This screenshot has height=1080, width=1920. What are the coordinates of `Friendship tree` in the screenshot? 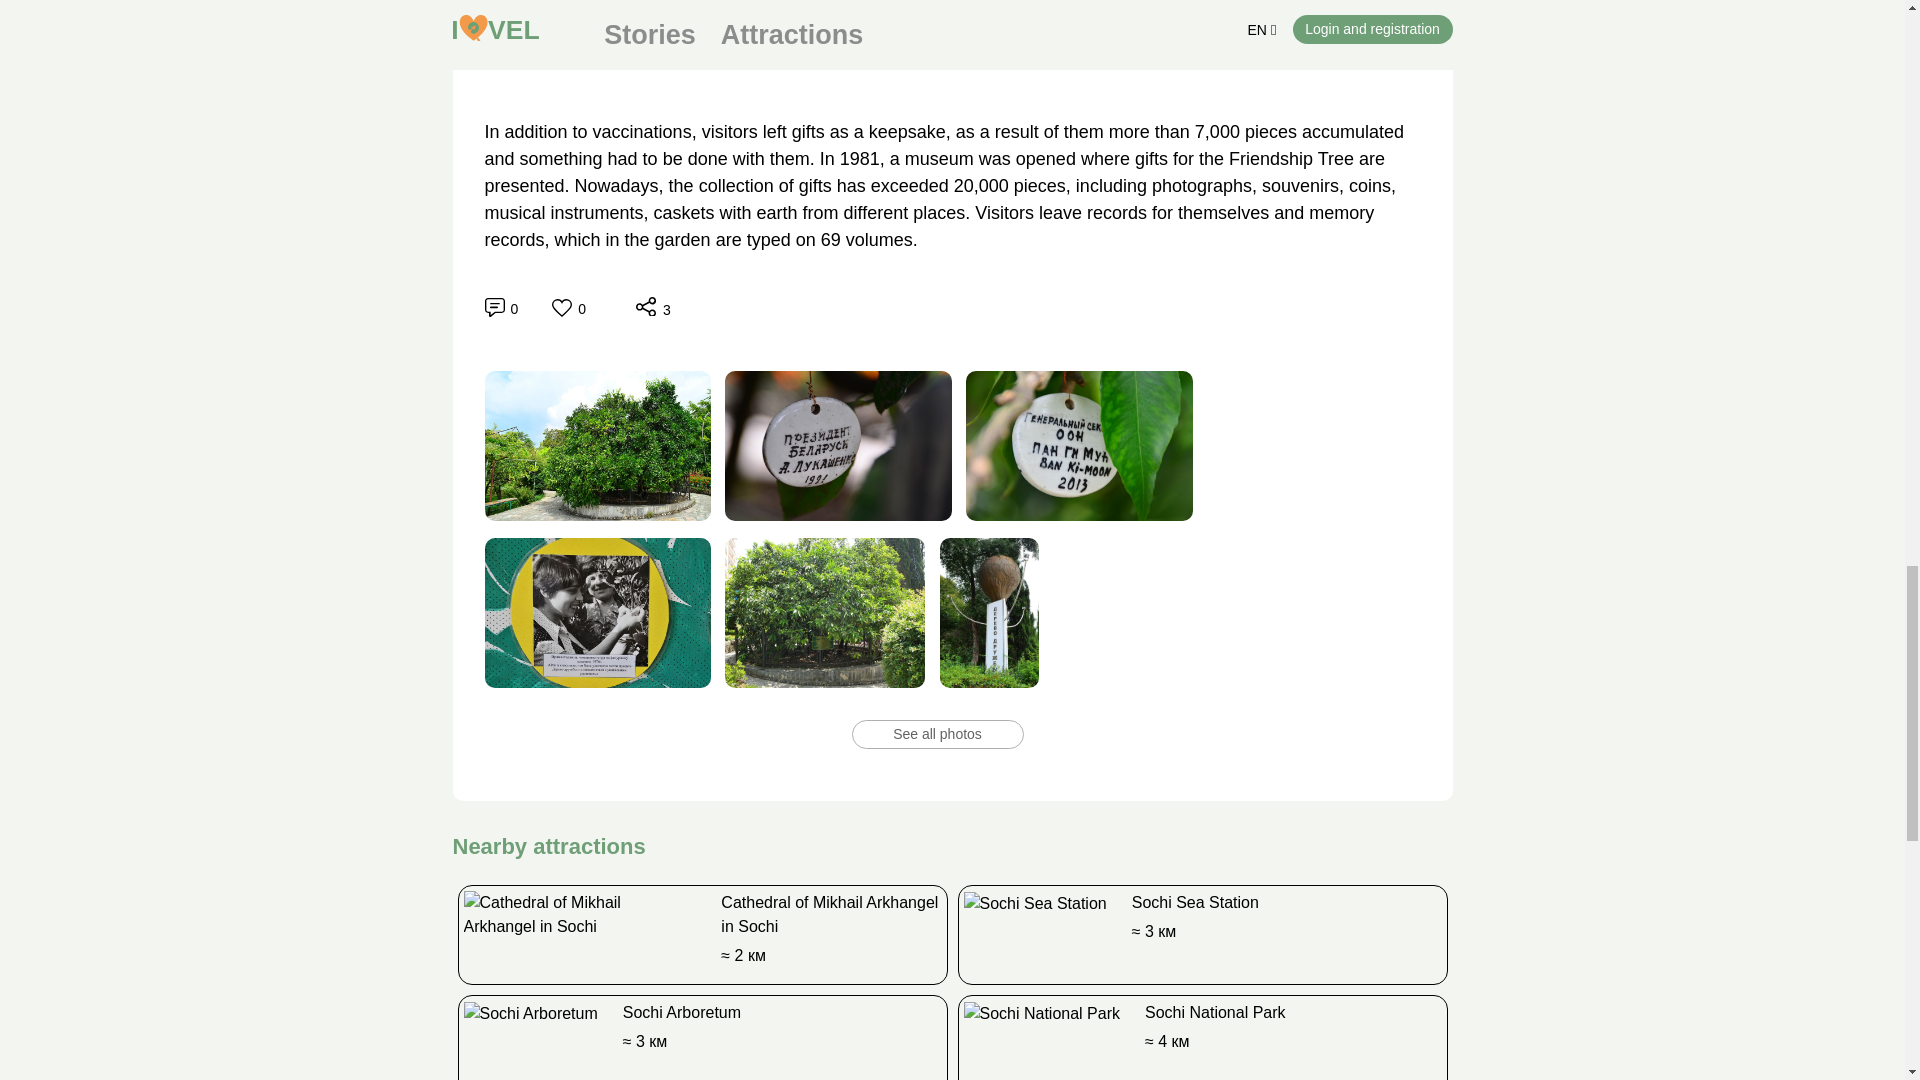 It's located at (596, 612).